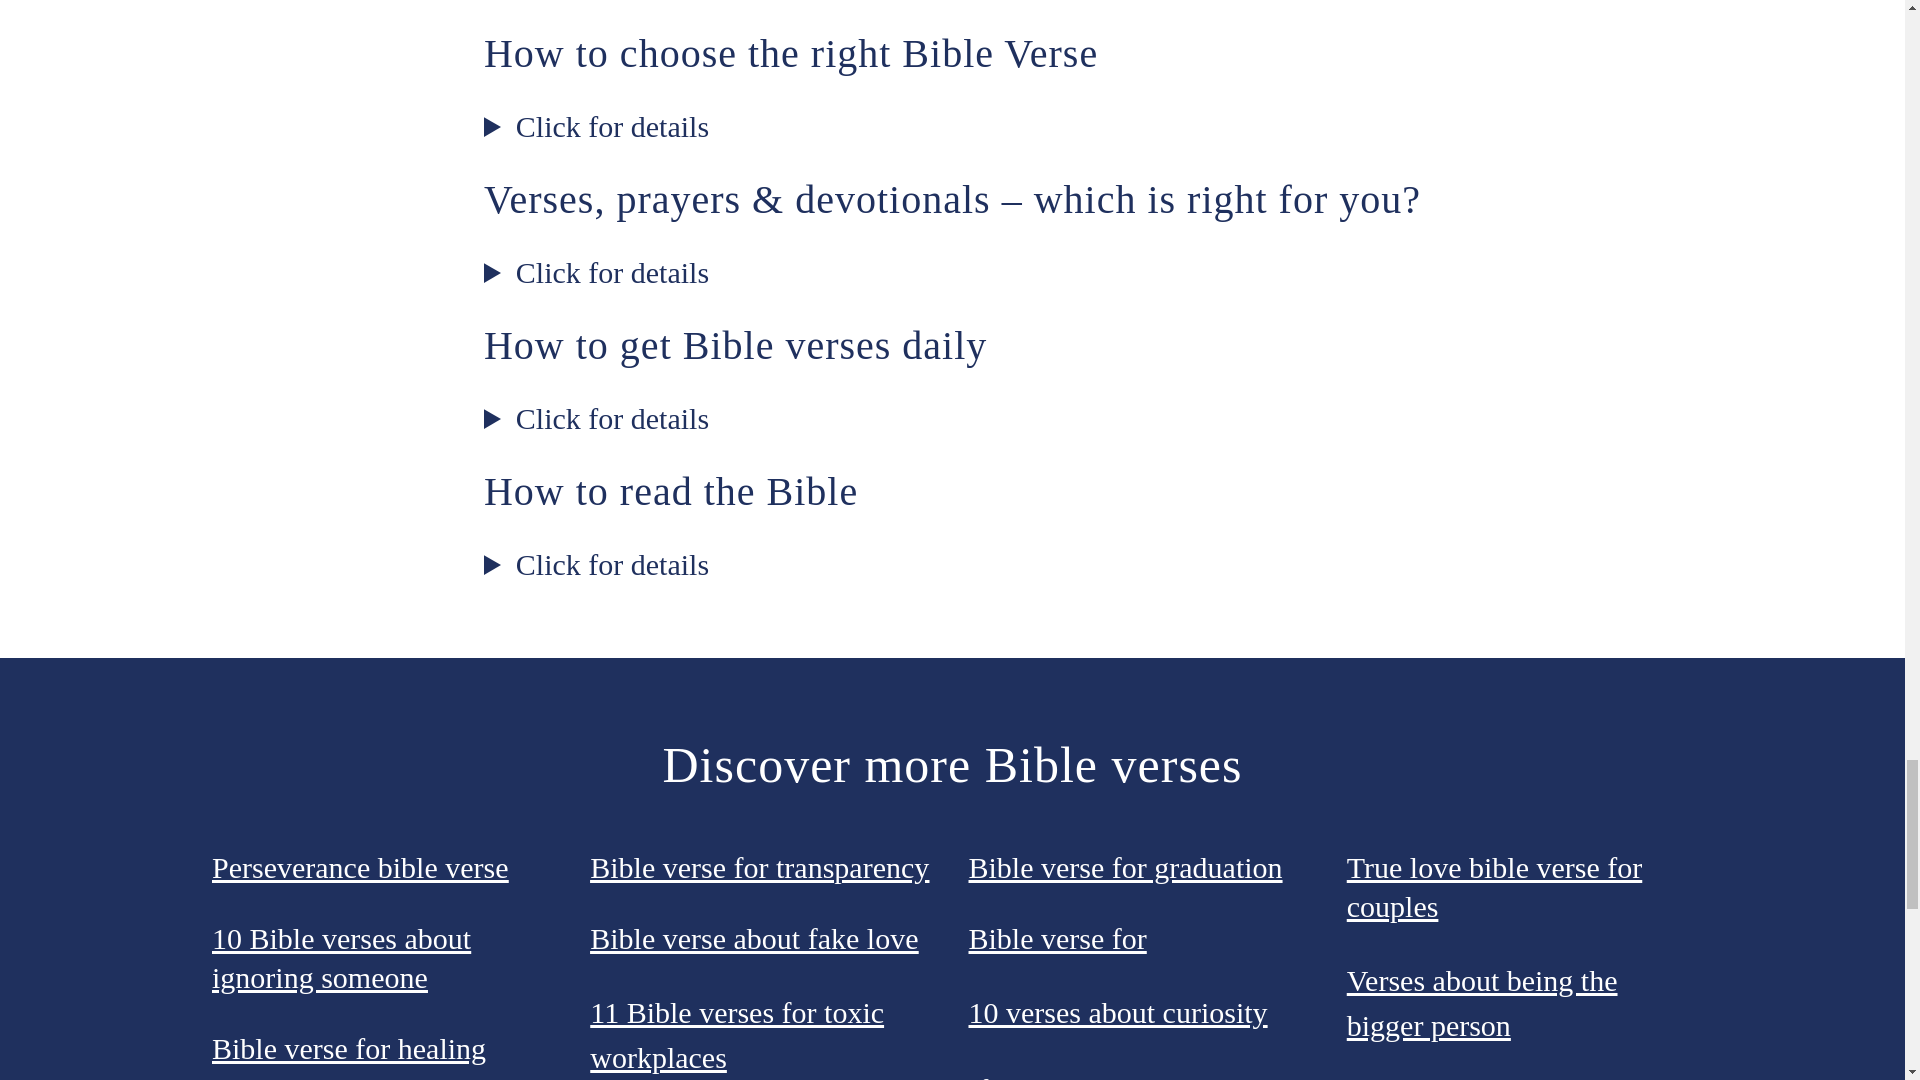 The height and width of the screenshot is (1080, 1920). What do you see at coordinates (753, 938) in the screenshot?
I see `Bible verse about fake love` at bounding box center [753, 938].